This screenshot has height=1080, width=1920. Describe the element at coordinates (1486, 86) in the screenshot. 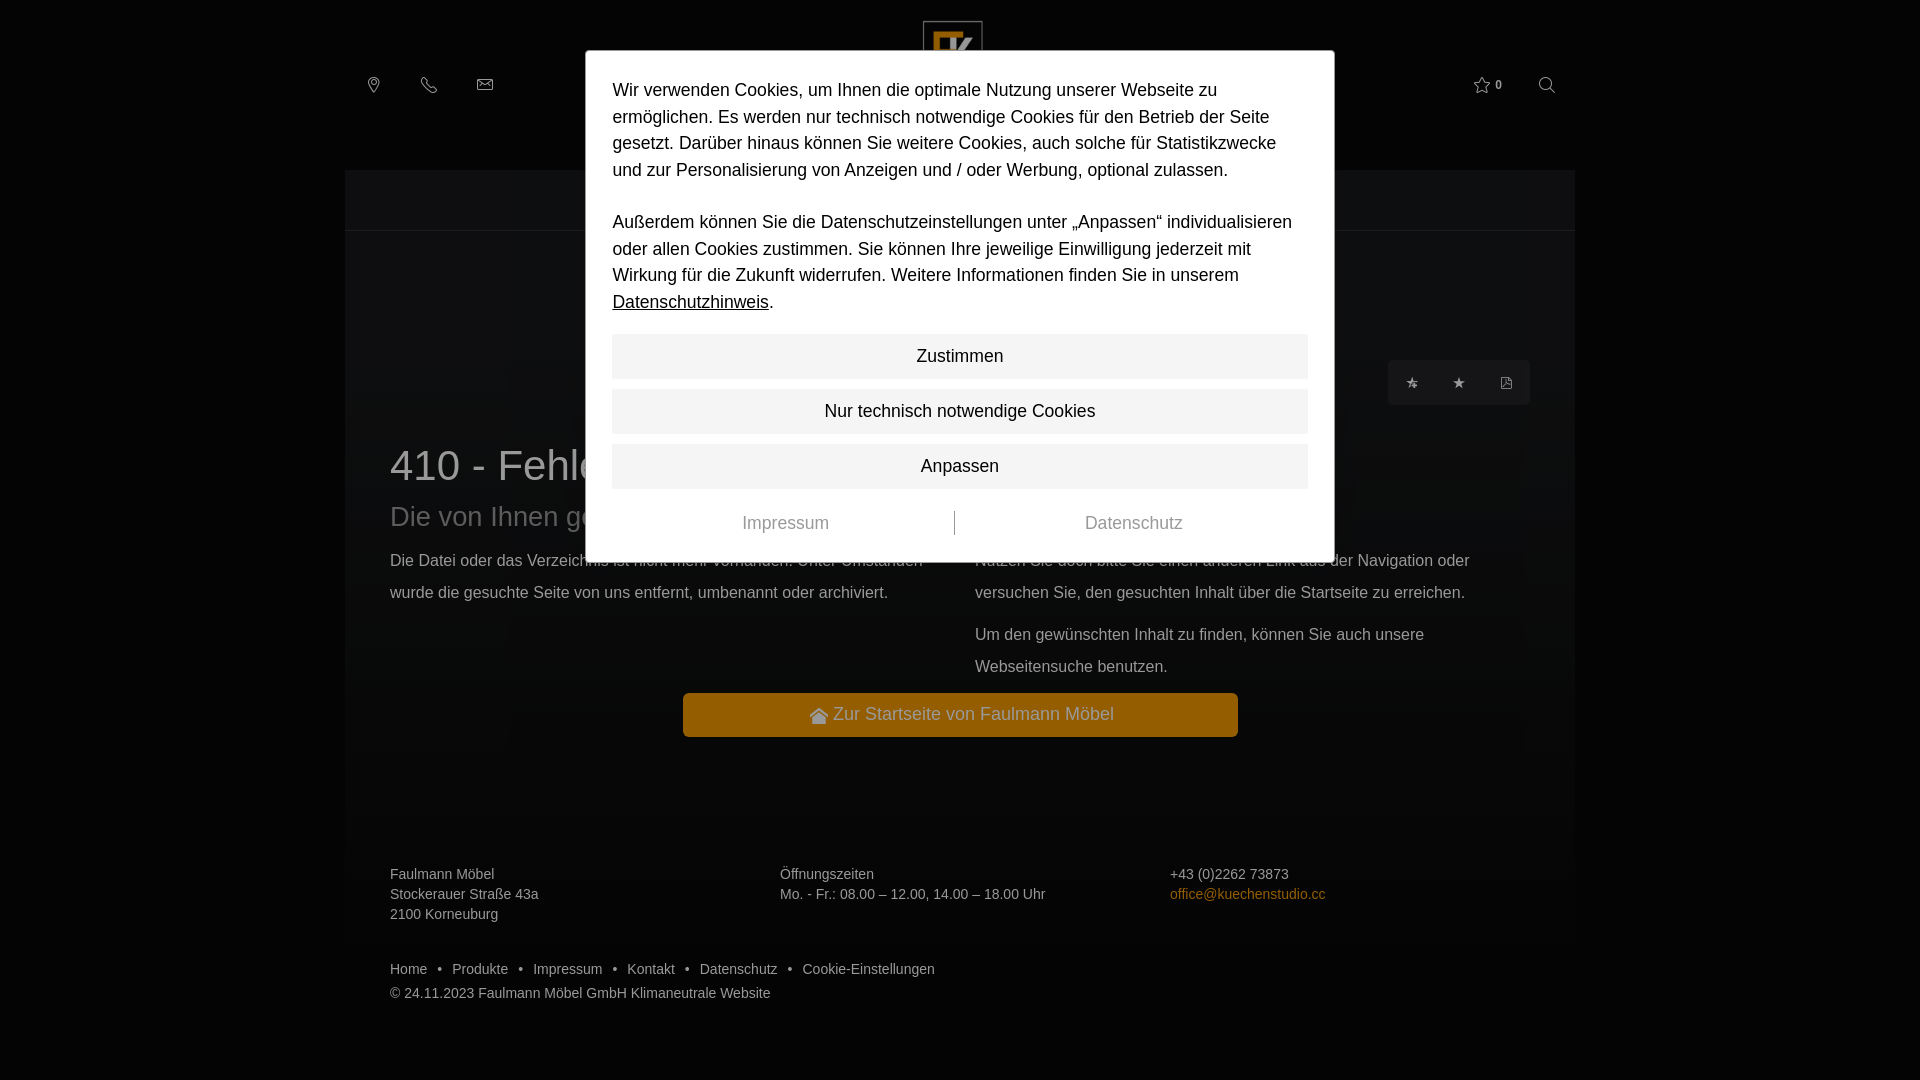

I see `0` at that location.